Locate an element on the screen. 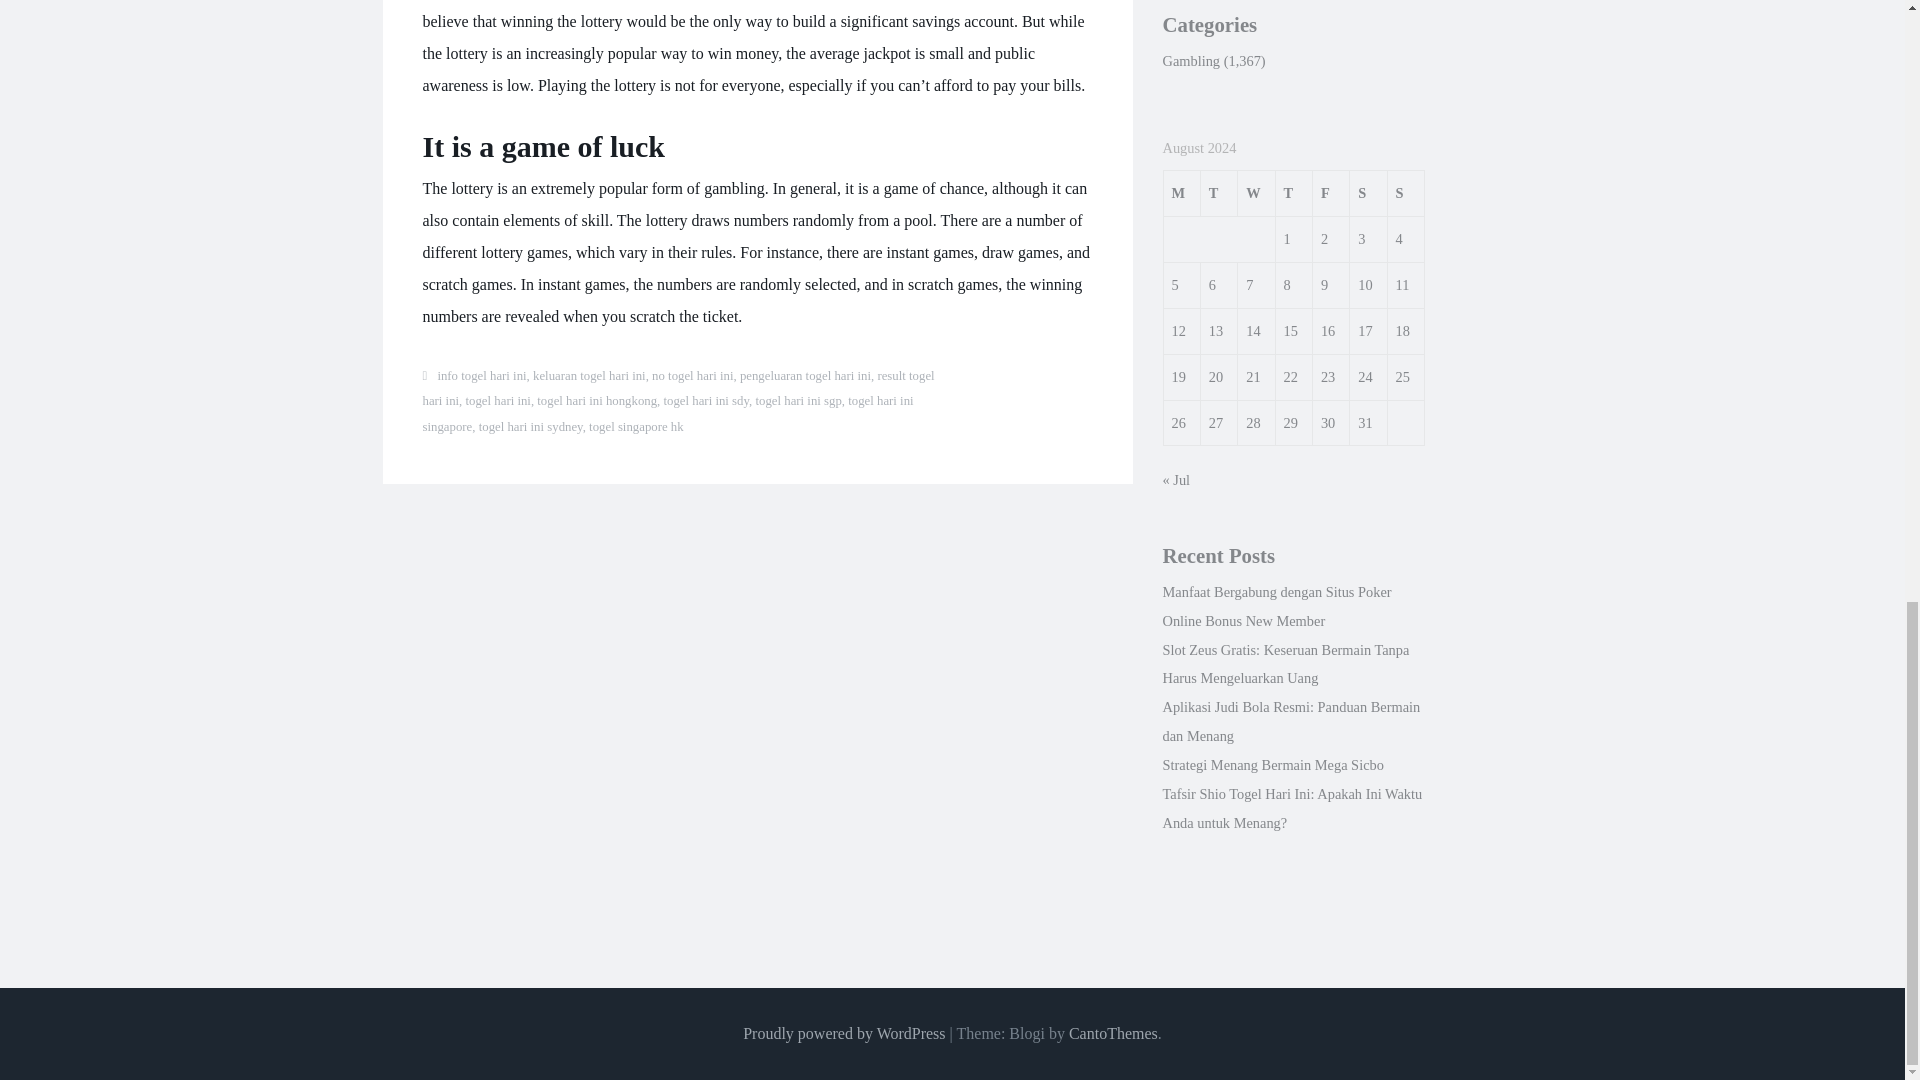  togel hari ini singapore is located at coordinates (668, 414).